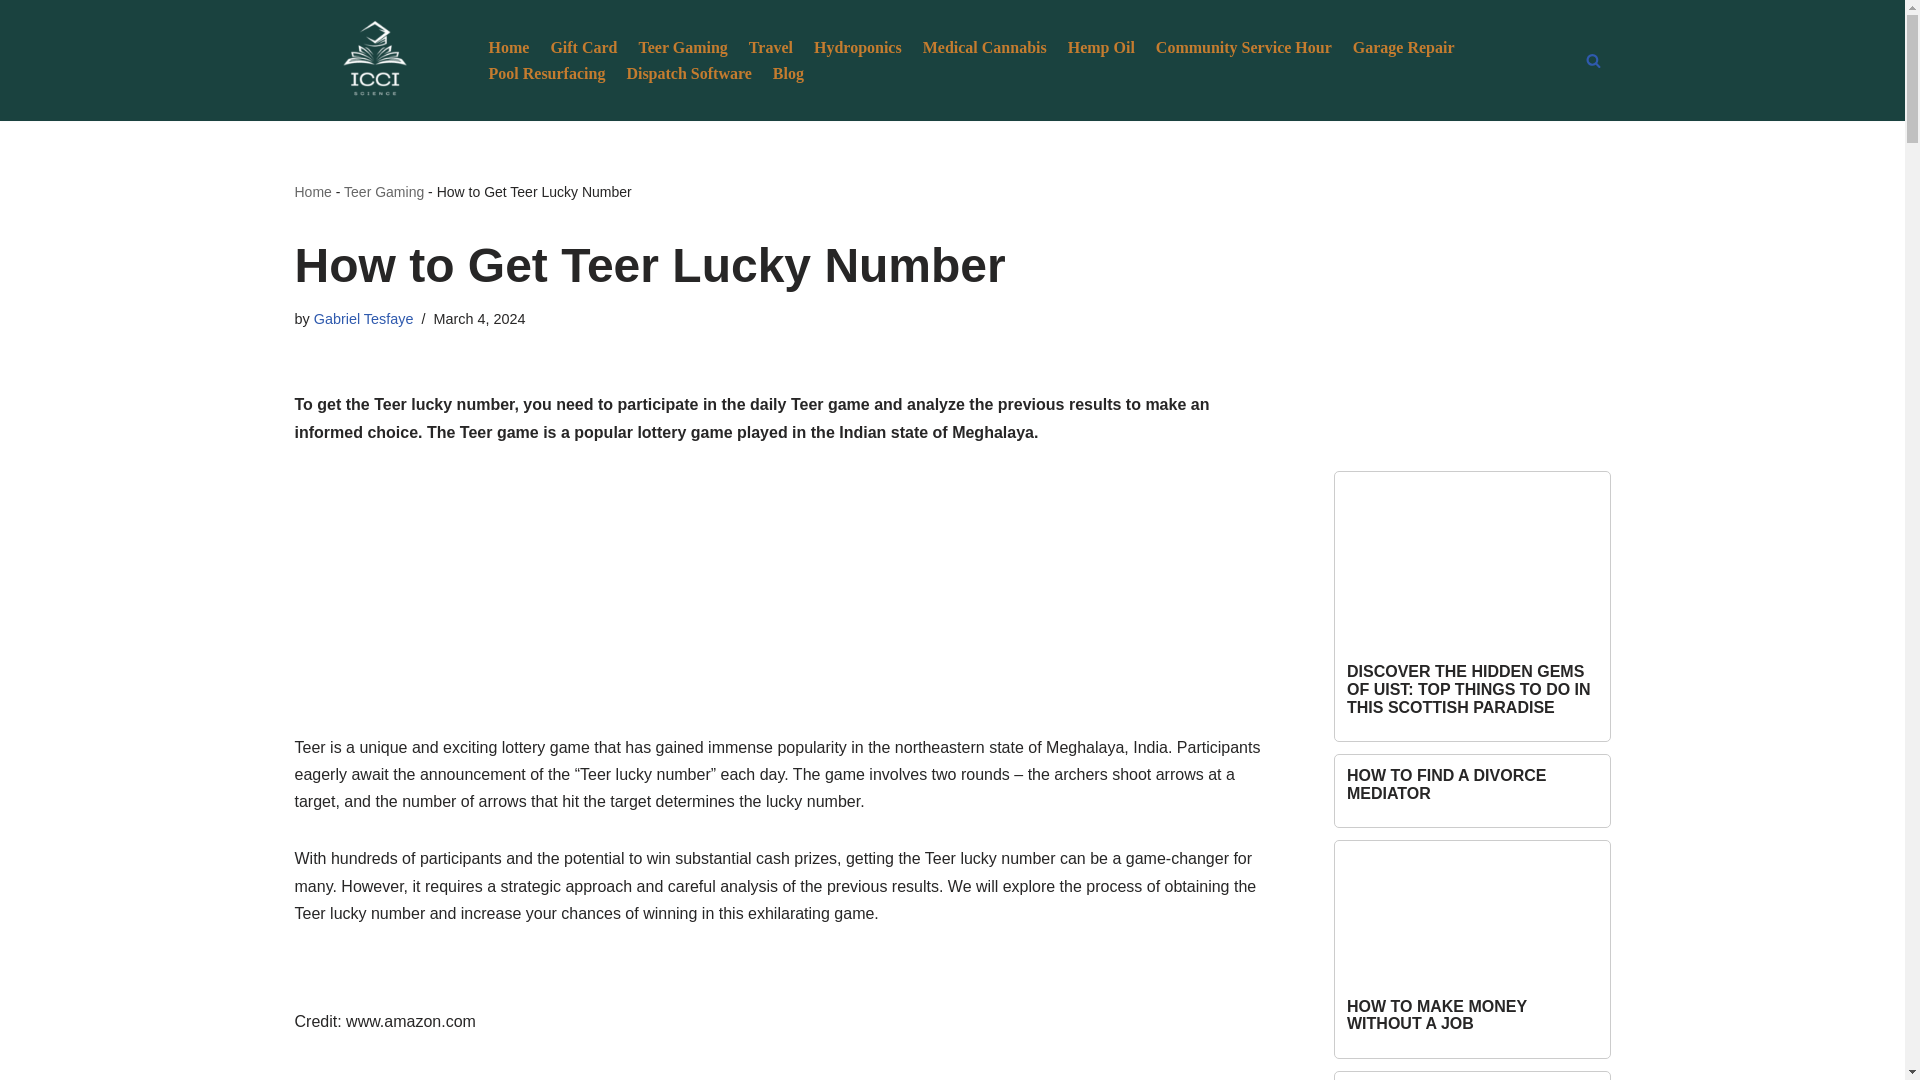 The image size is (1920, 1080). What do you see at coordinates (1404, 46) in the screenshot?
I see `Garage Repair` at bounding box center [1404, 46].